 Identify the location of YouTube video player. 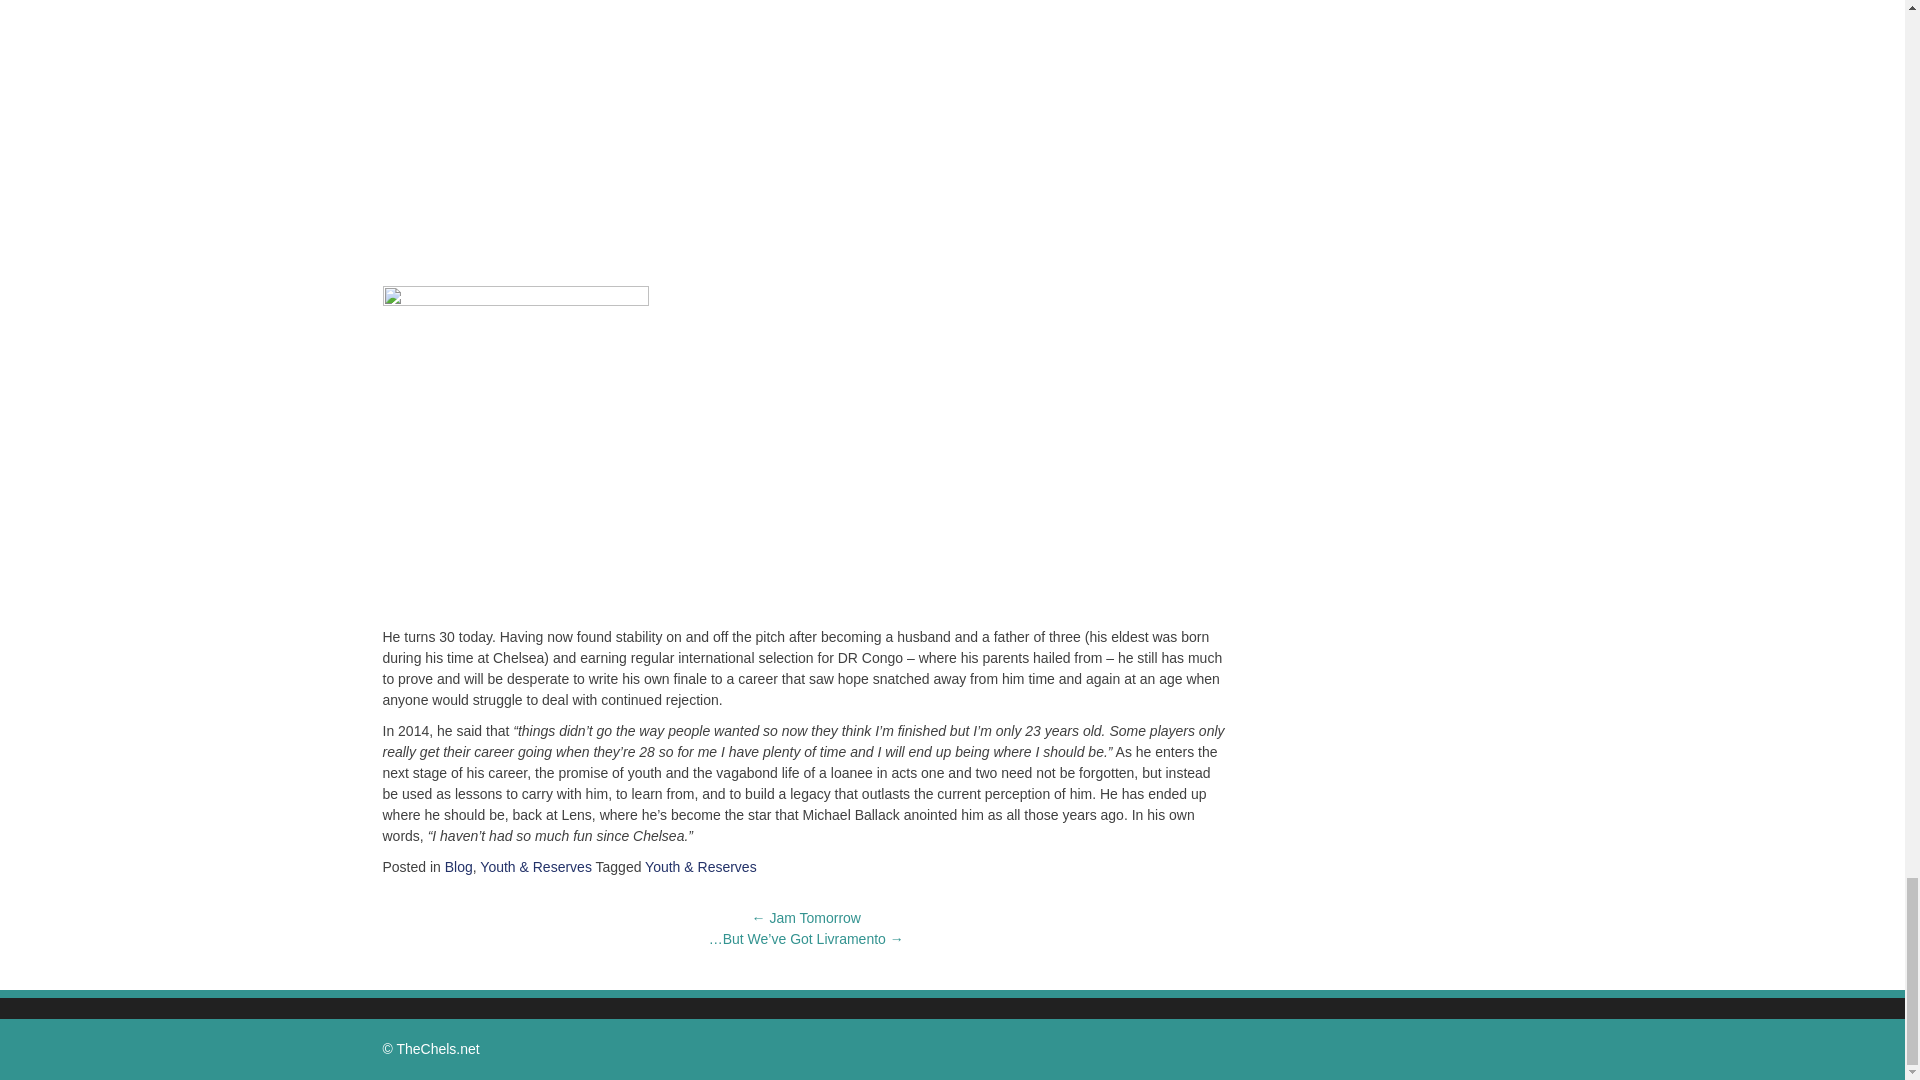
(662, 135).